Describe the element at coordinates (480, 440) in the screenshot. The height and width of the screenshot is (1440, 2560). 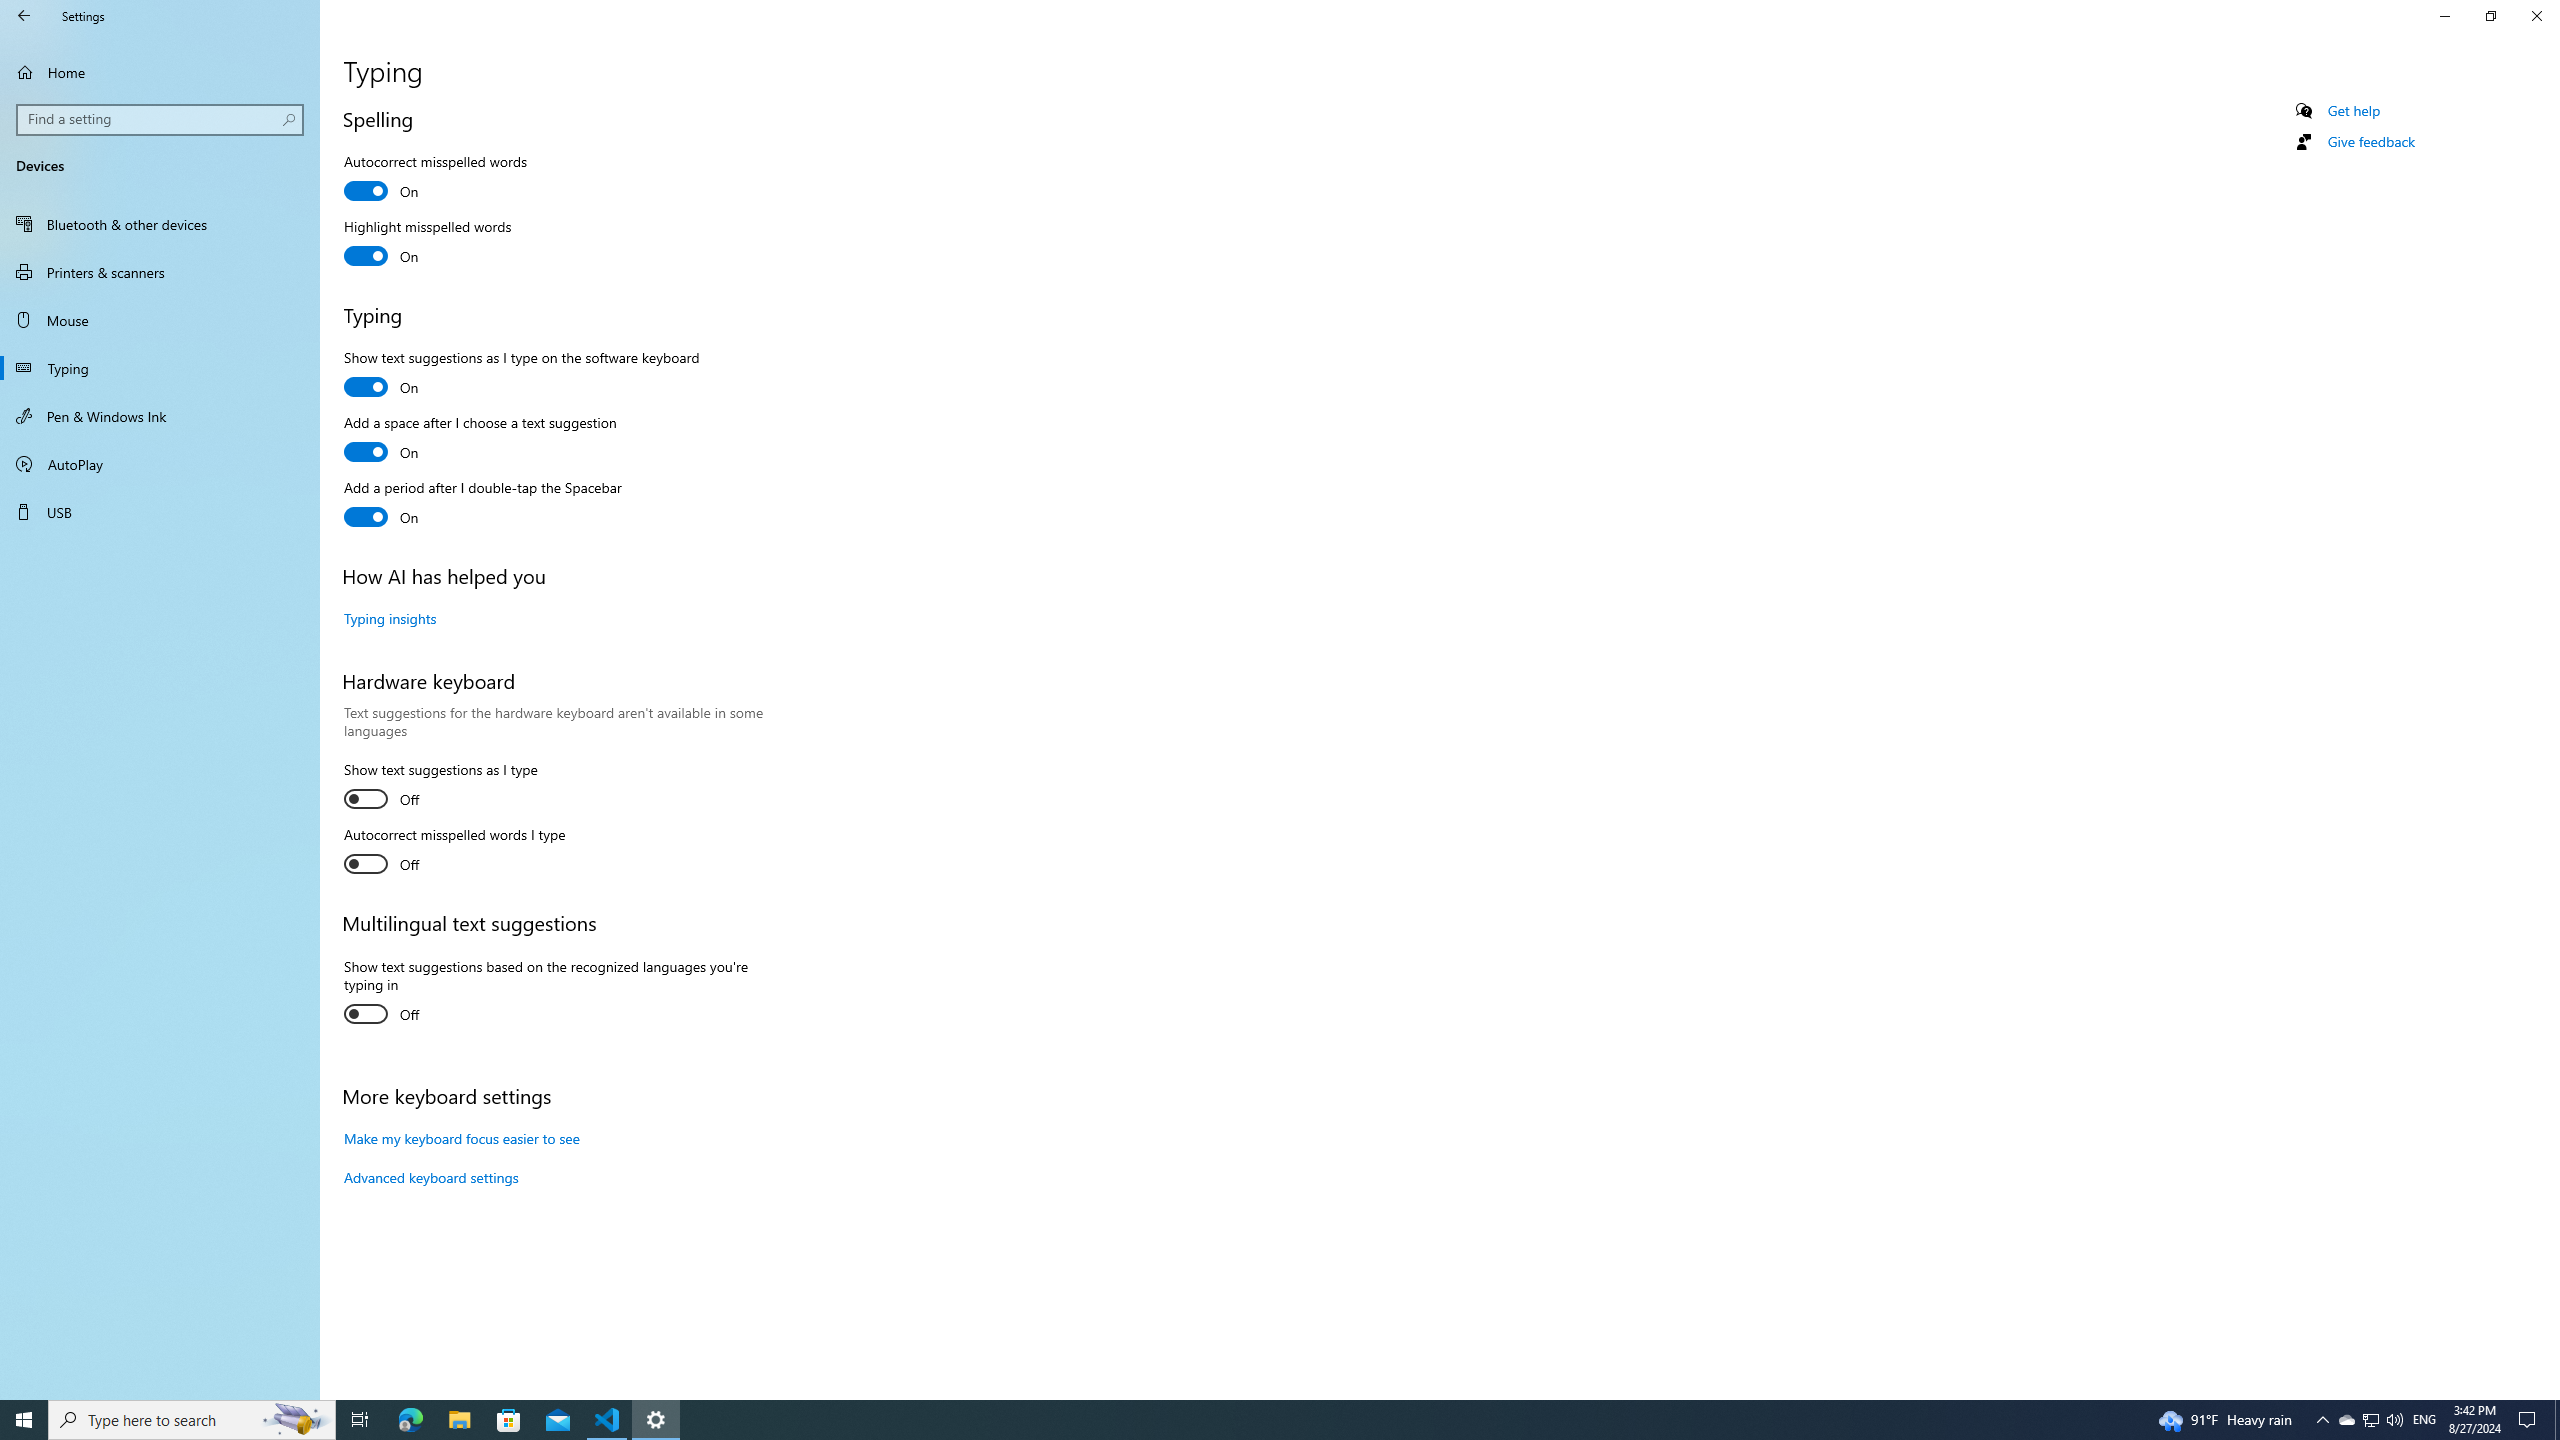
I see `Add a space after I choose a text suggestion` at that location.